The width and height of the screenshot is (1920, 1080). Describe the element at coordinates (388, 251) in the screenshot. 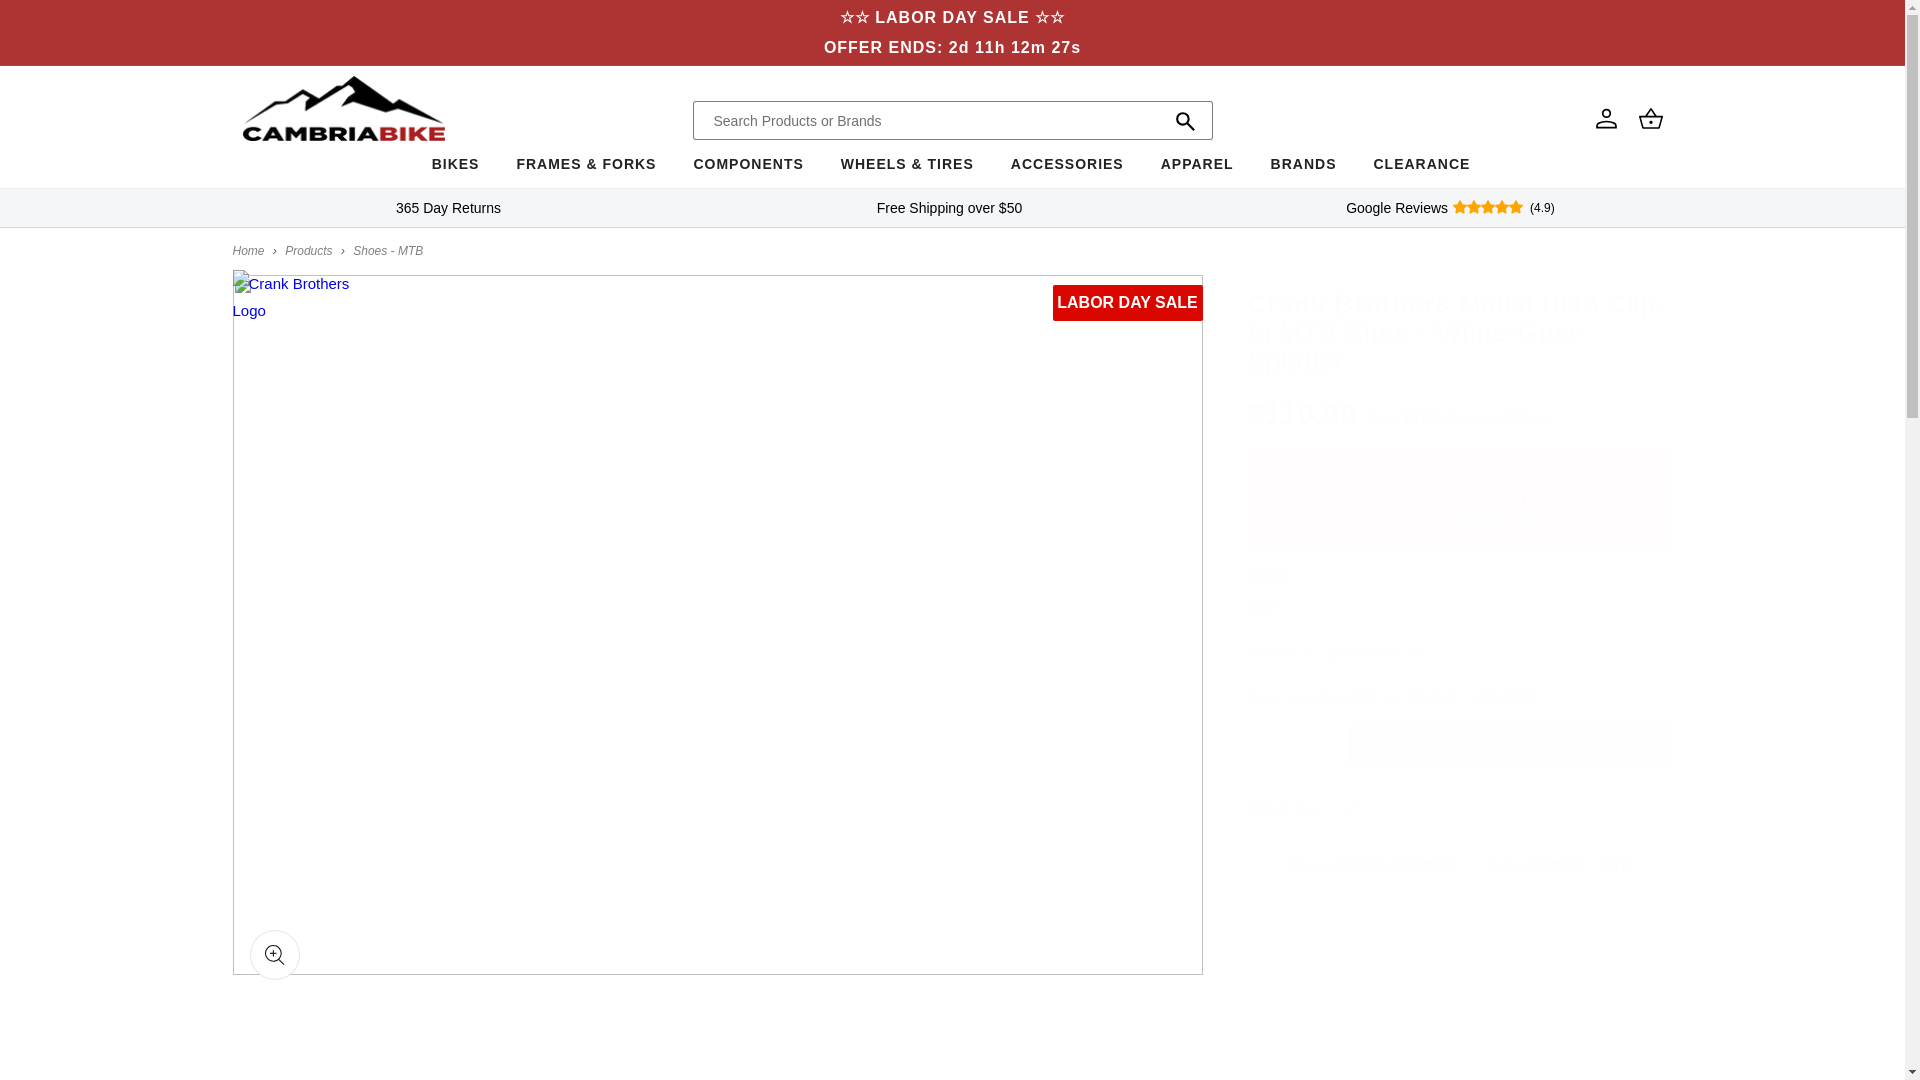

I see `Shoes - MTB` at that location.